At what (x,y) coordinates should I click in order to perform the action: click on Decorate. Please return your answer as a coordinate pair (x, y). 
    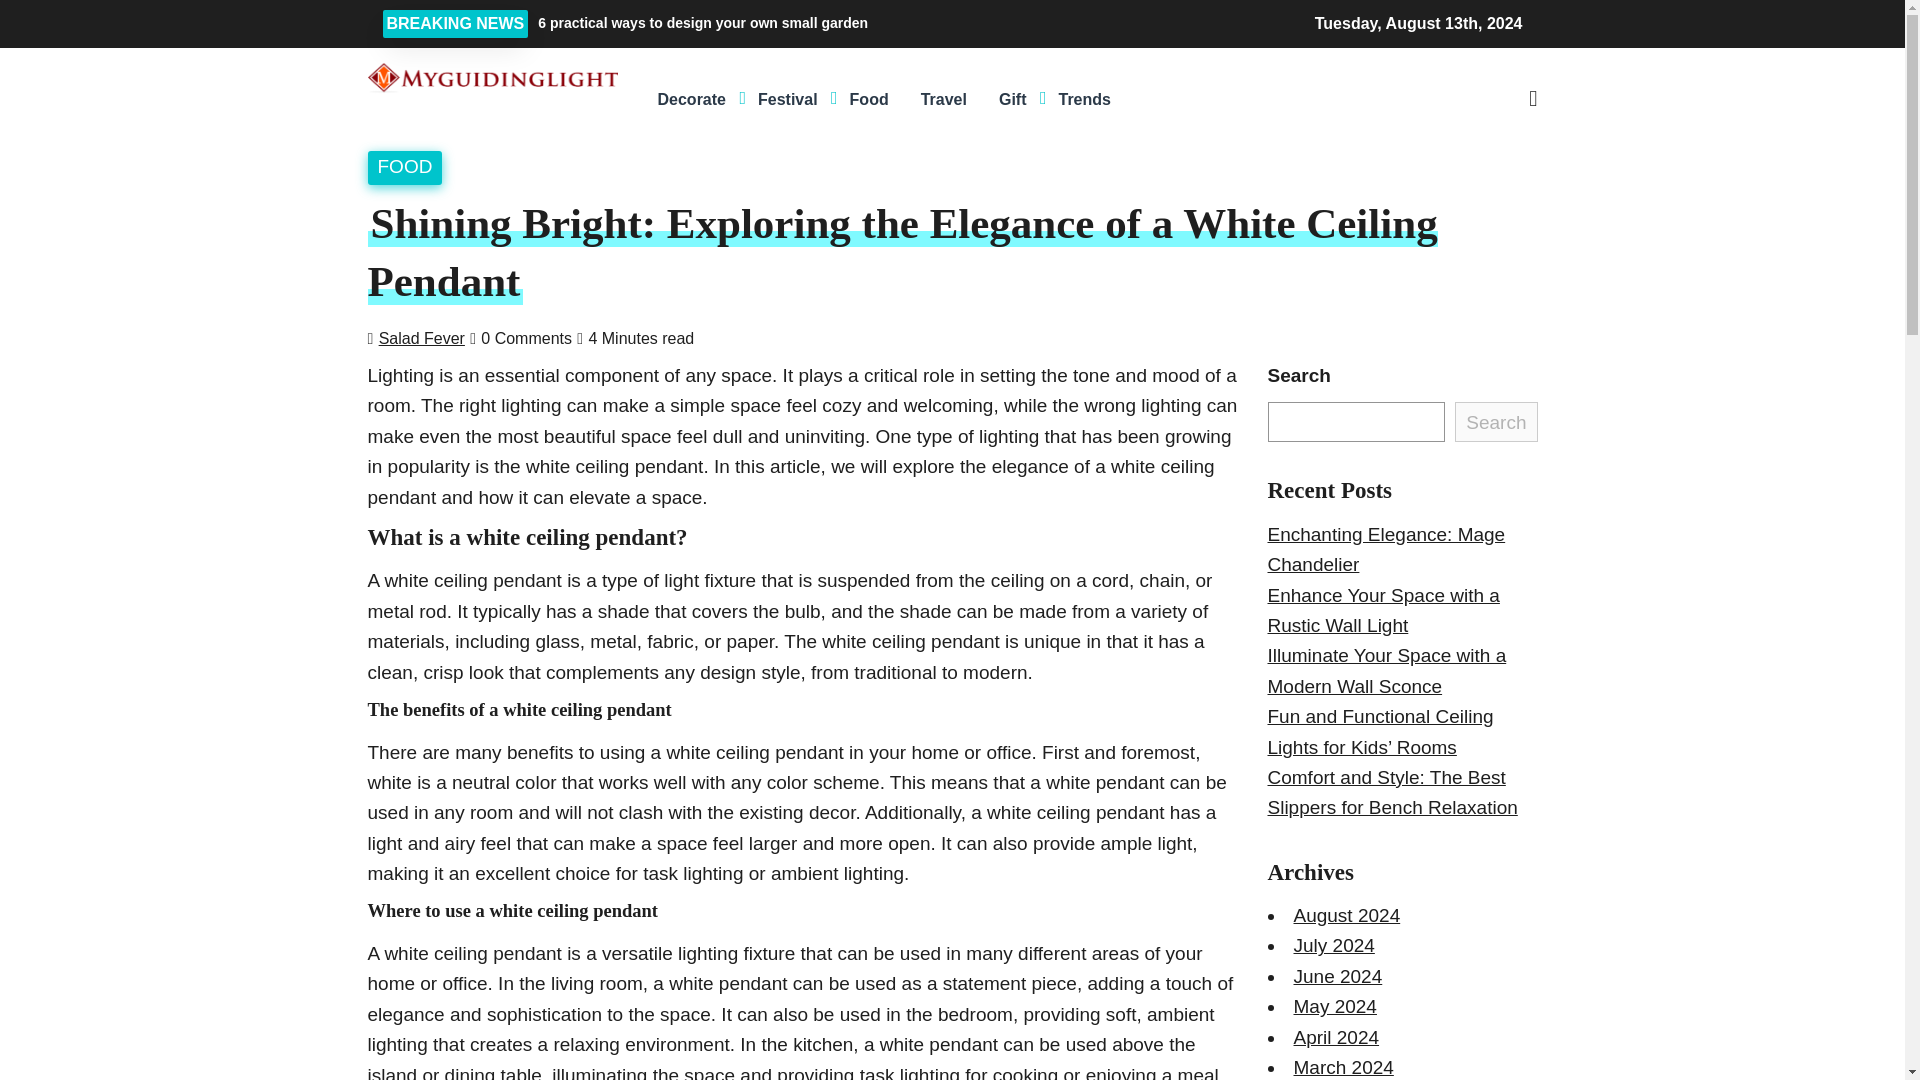
    Looking at the image, I should click on (691, 100).